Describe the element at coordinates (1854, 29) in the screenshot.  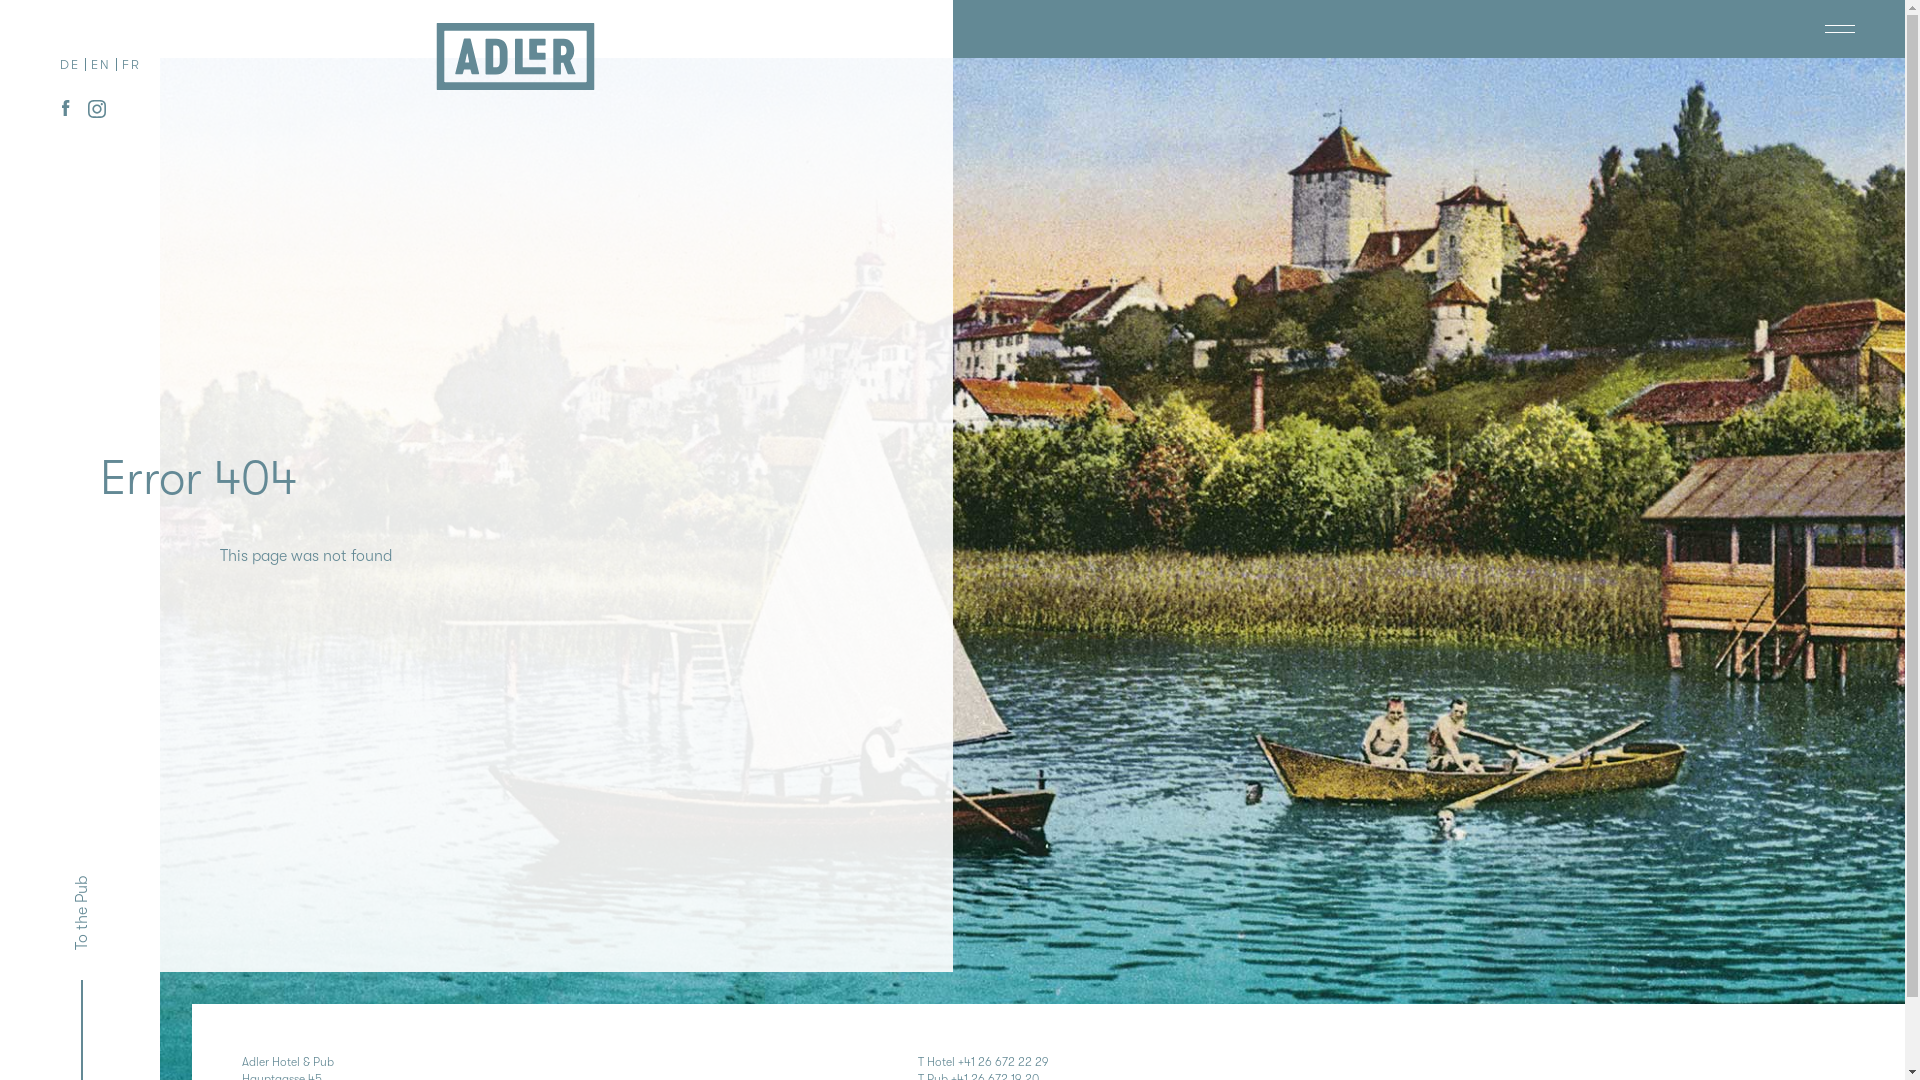
I see `Bistrottino` at that location.